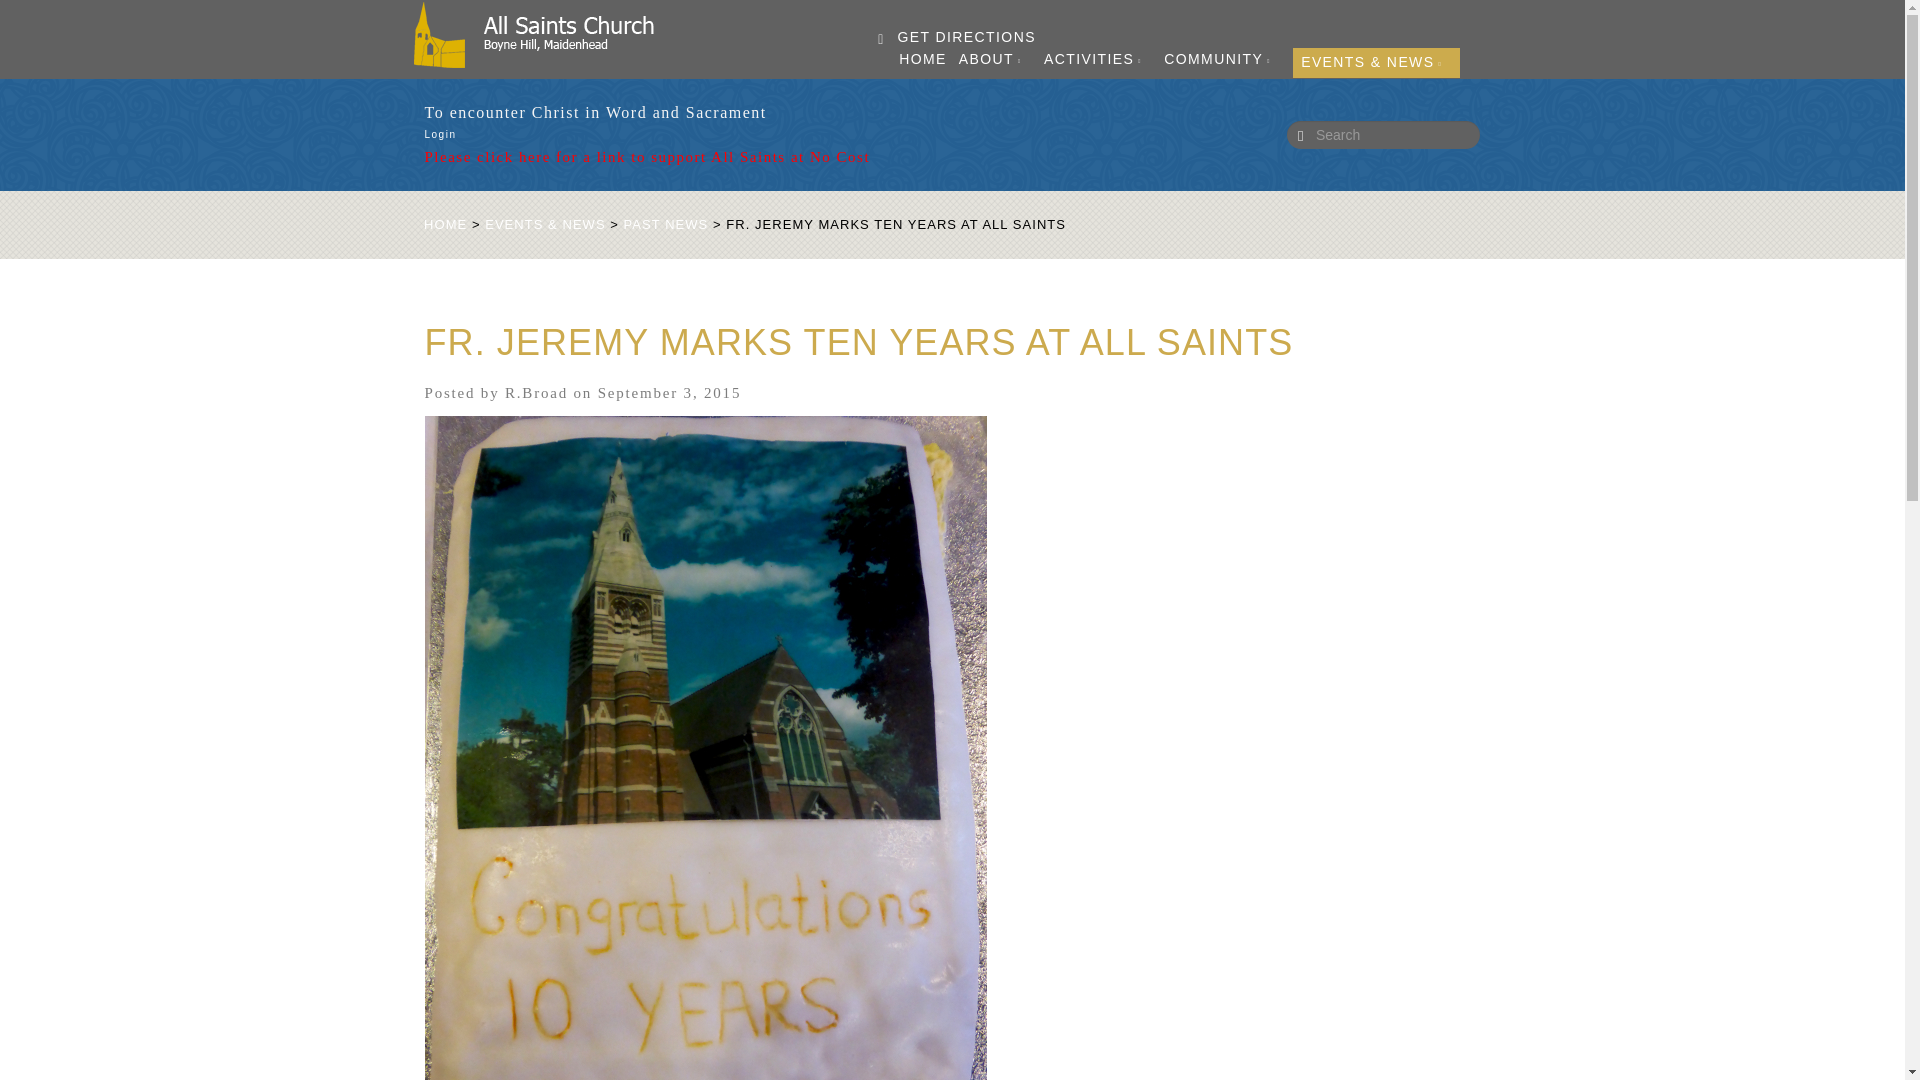  What do you see at coordinates (956, 36) in the screenshot?
I see `GET DIRECTIONS` at bounding box center [956, 36].